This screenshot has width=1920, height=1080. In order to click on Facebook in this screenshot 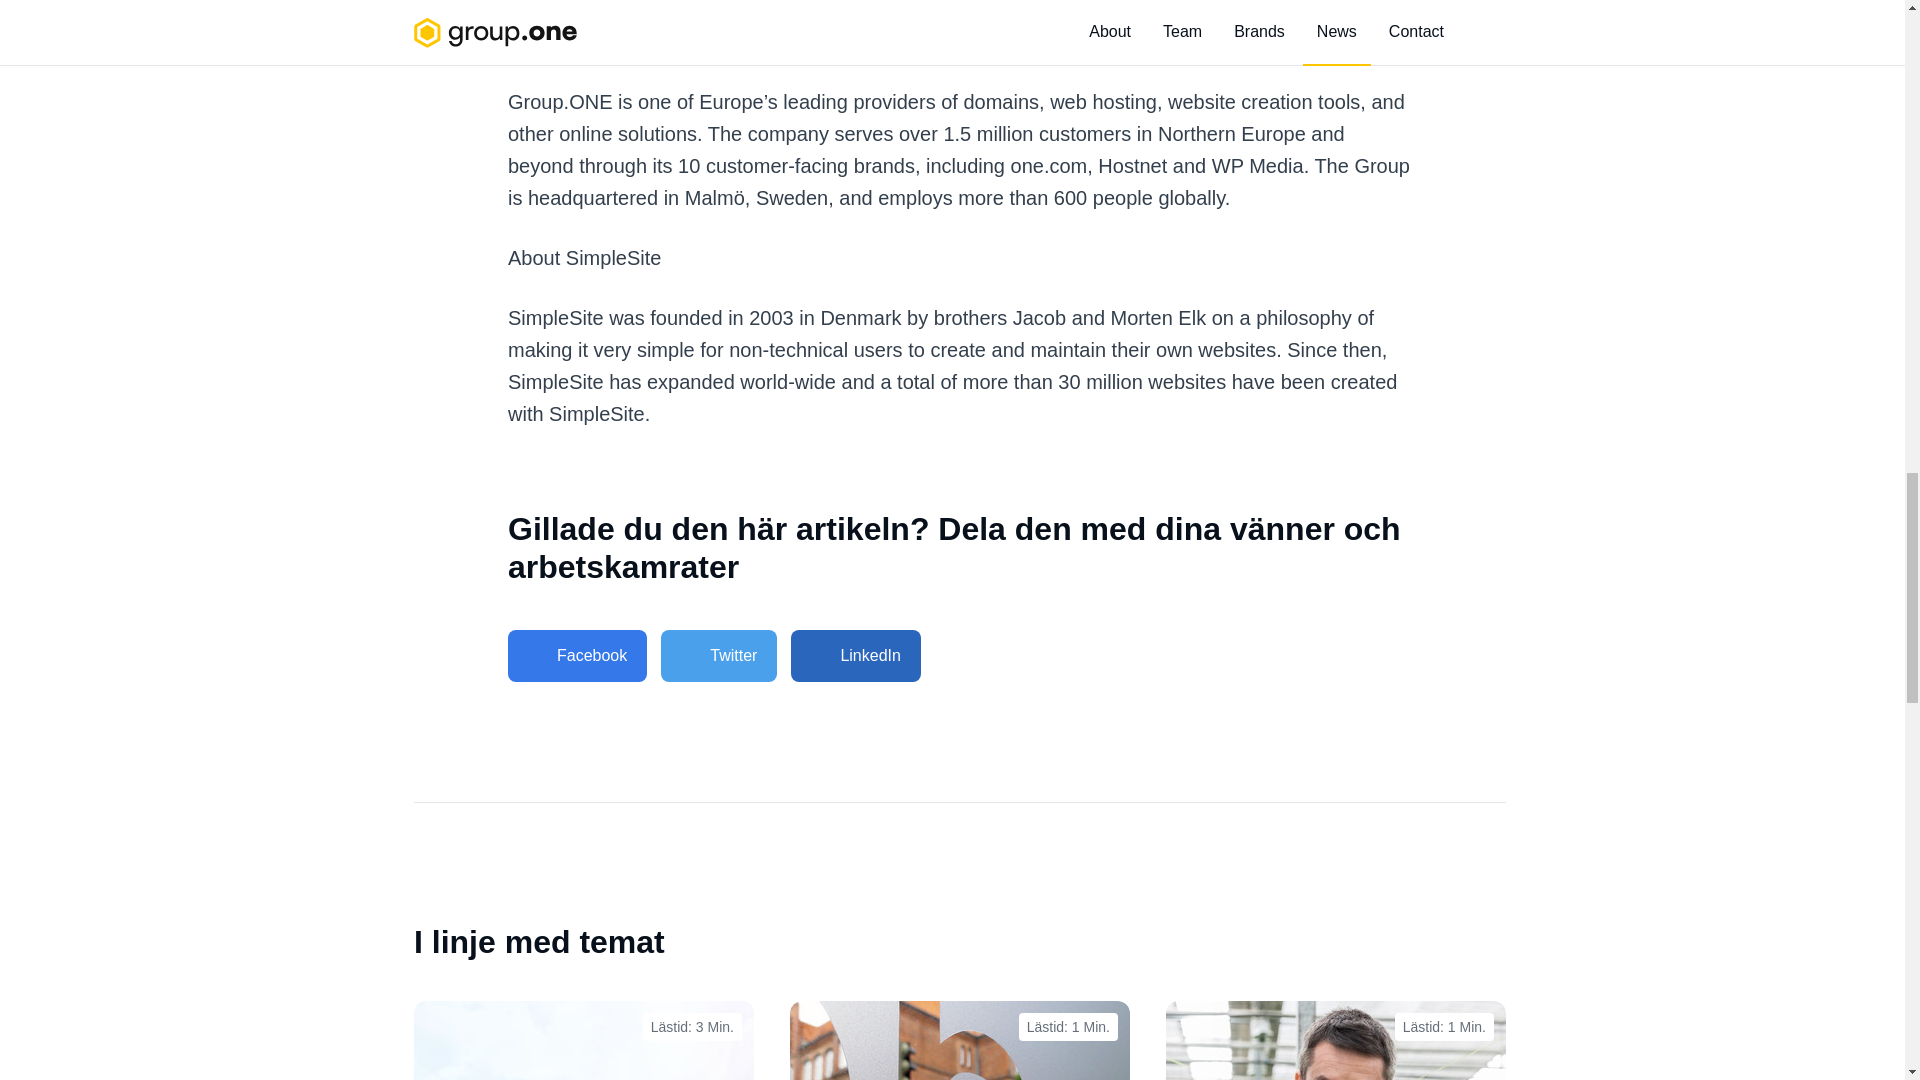, I will do `click(578, 655)`.